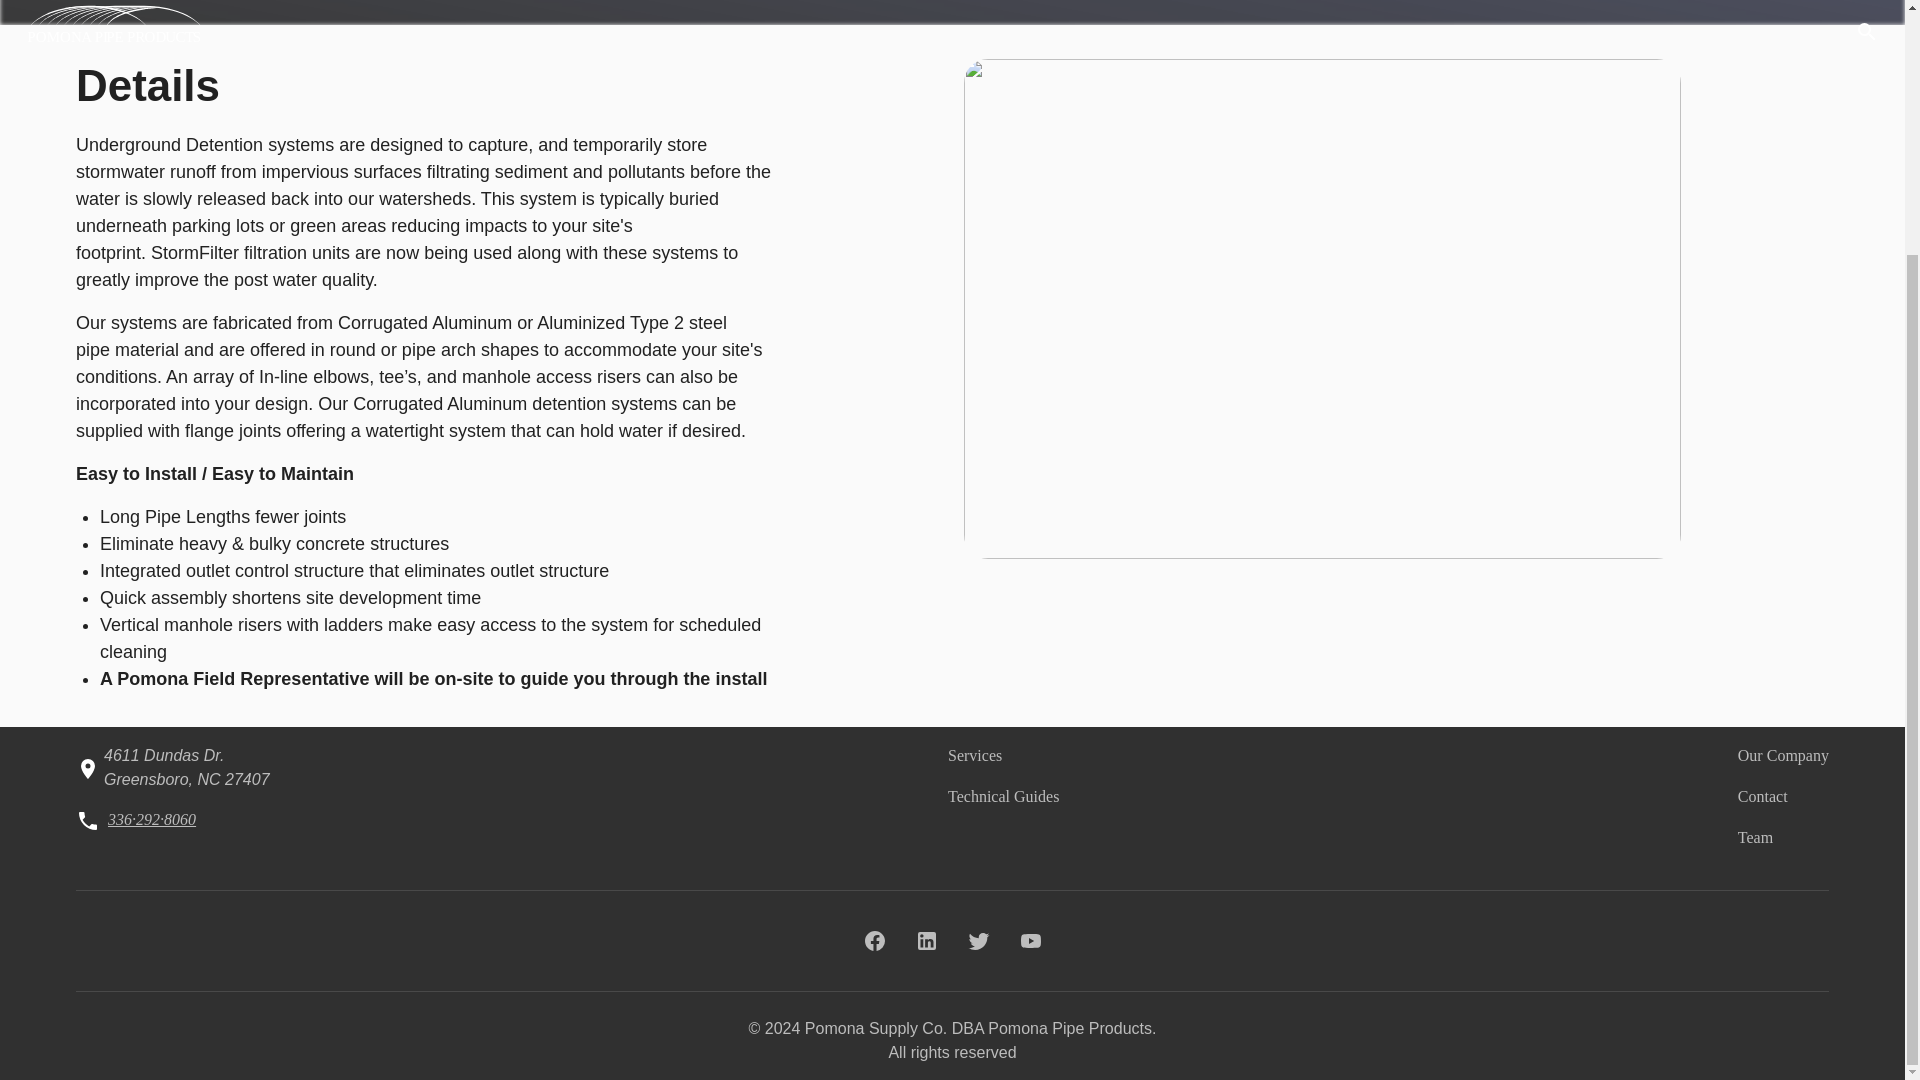  I want to click on Technical Guides, so click(1004, 796).